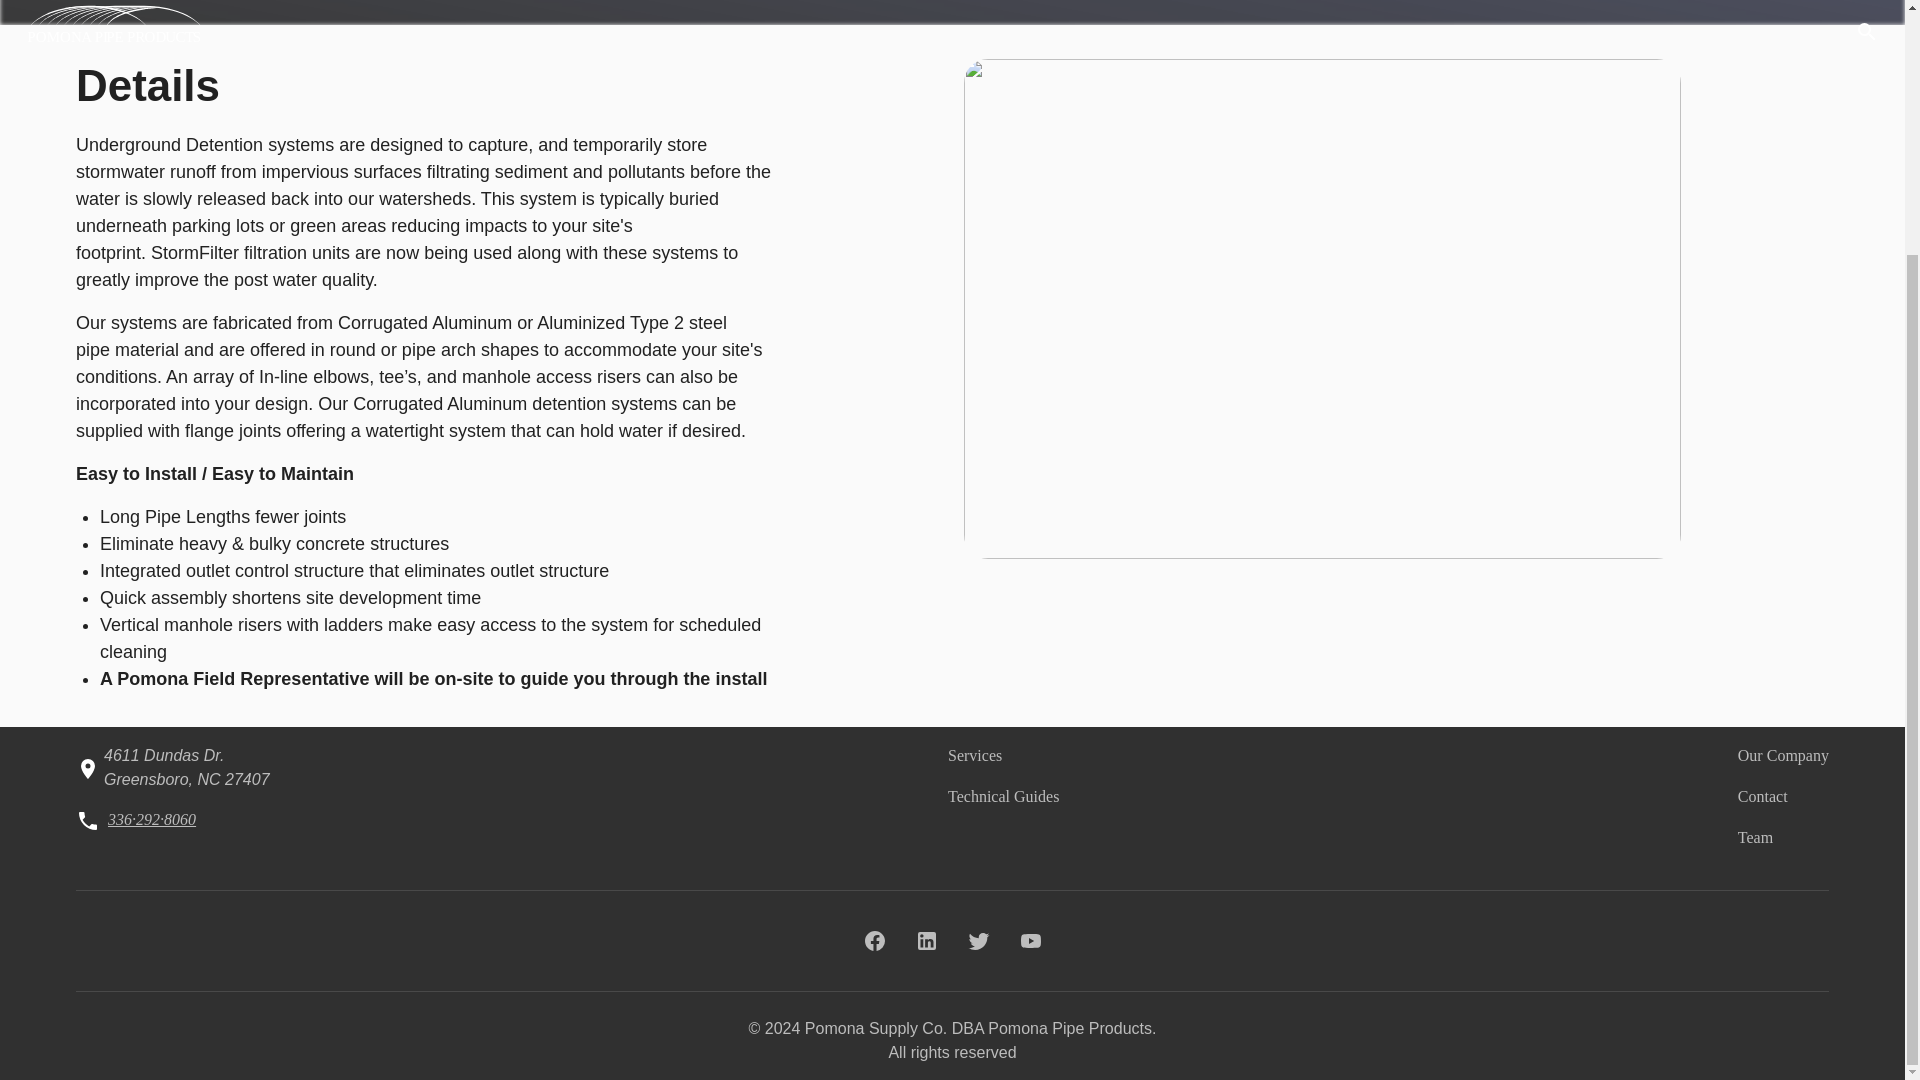  I want to click on Technical Guides, so click(1004, 796).